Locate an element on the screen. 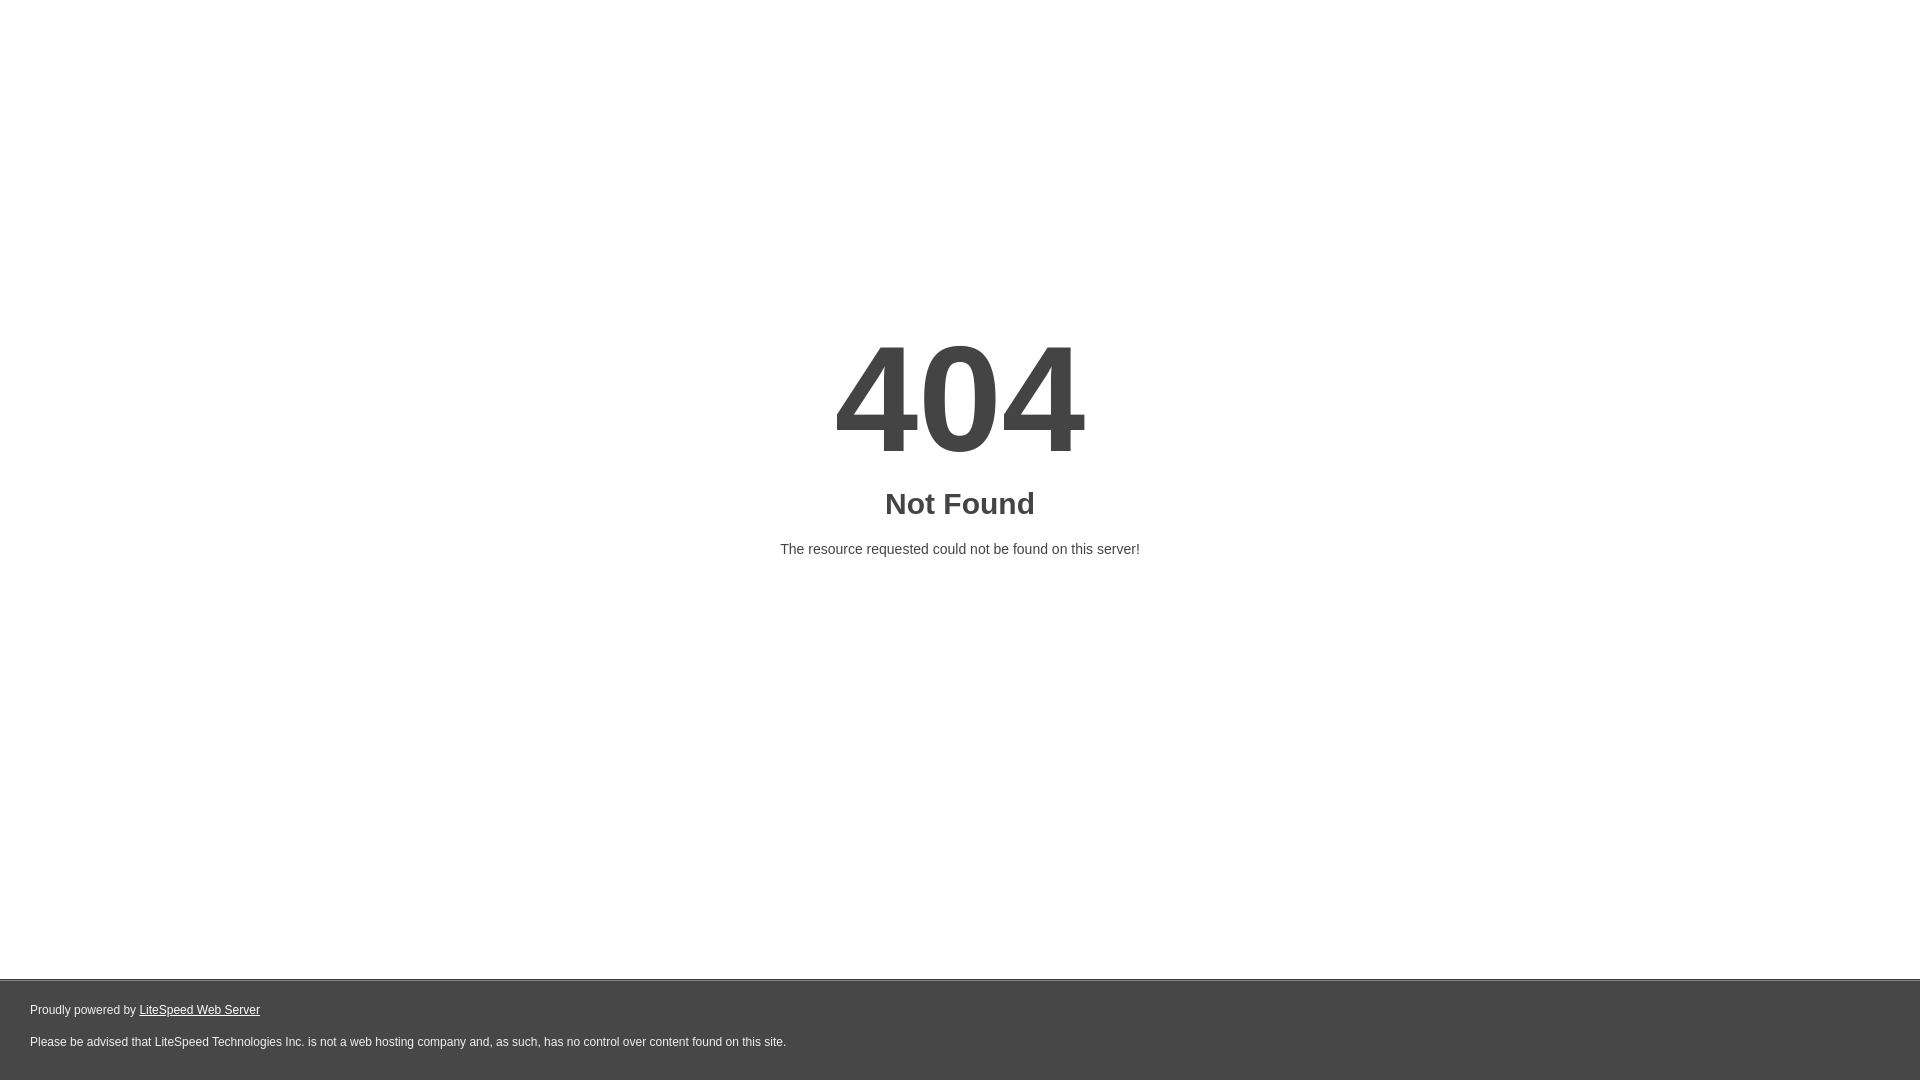 The width and height of the screenshot is (1920, 1080). LiteSpeed Web Server is located at coordinates (200, 1010).